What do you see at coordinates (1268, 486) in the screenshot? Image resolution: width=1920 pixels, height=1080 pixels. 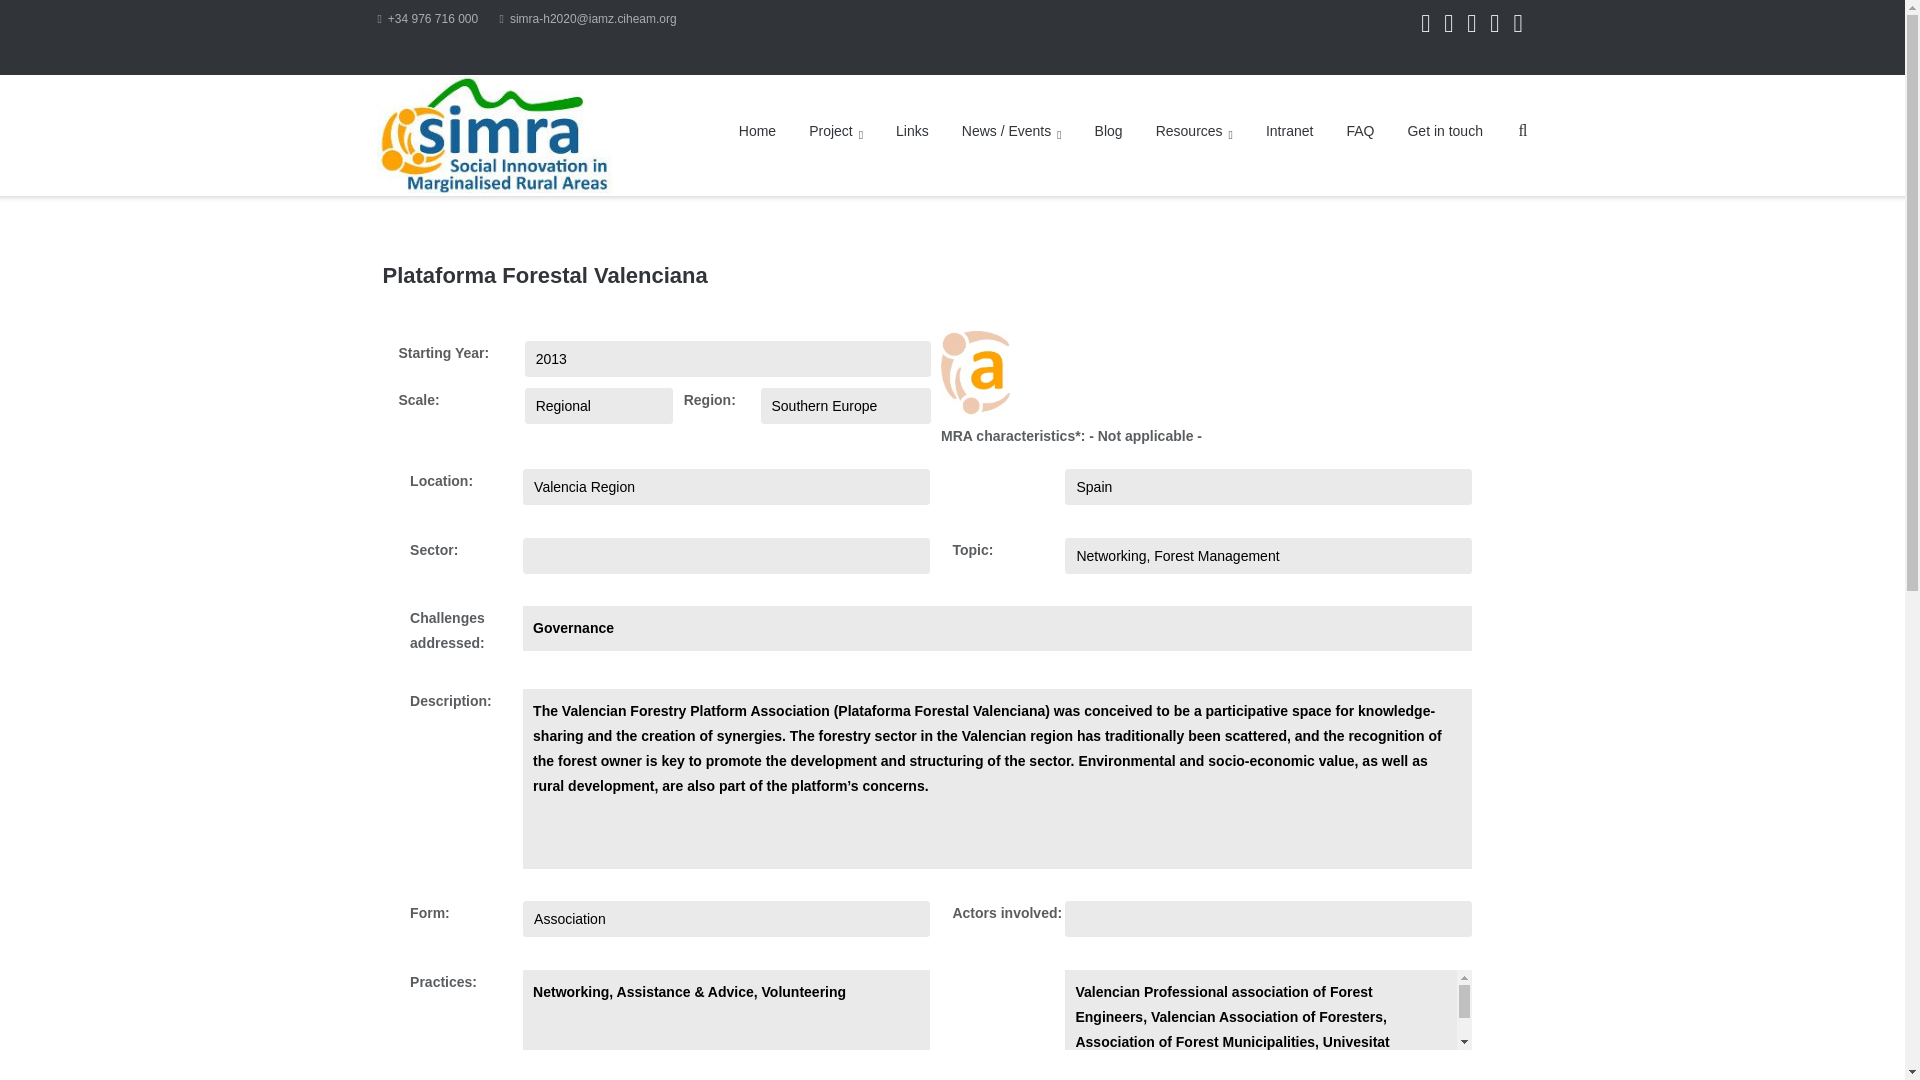 I see `Spain` at bounding box center [1268, 486].